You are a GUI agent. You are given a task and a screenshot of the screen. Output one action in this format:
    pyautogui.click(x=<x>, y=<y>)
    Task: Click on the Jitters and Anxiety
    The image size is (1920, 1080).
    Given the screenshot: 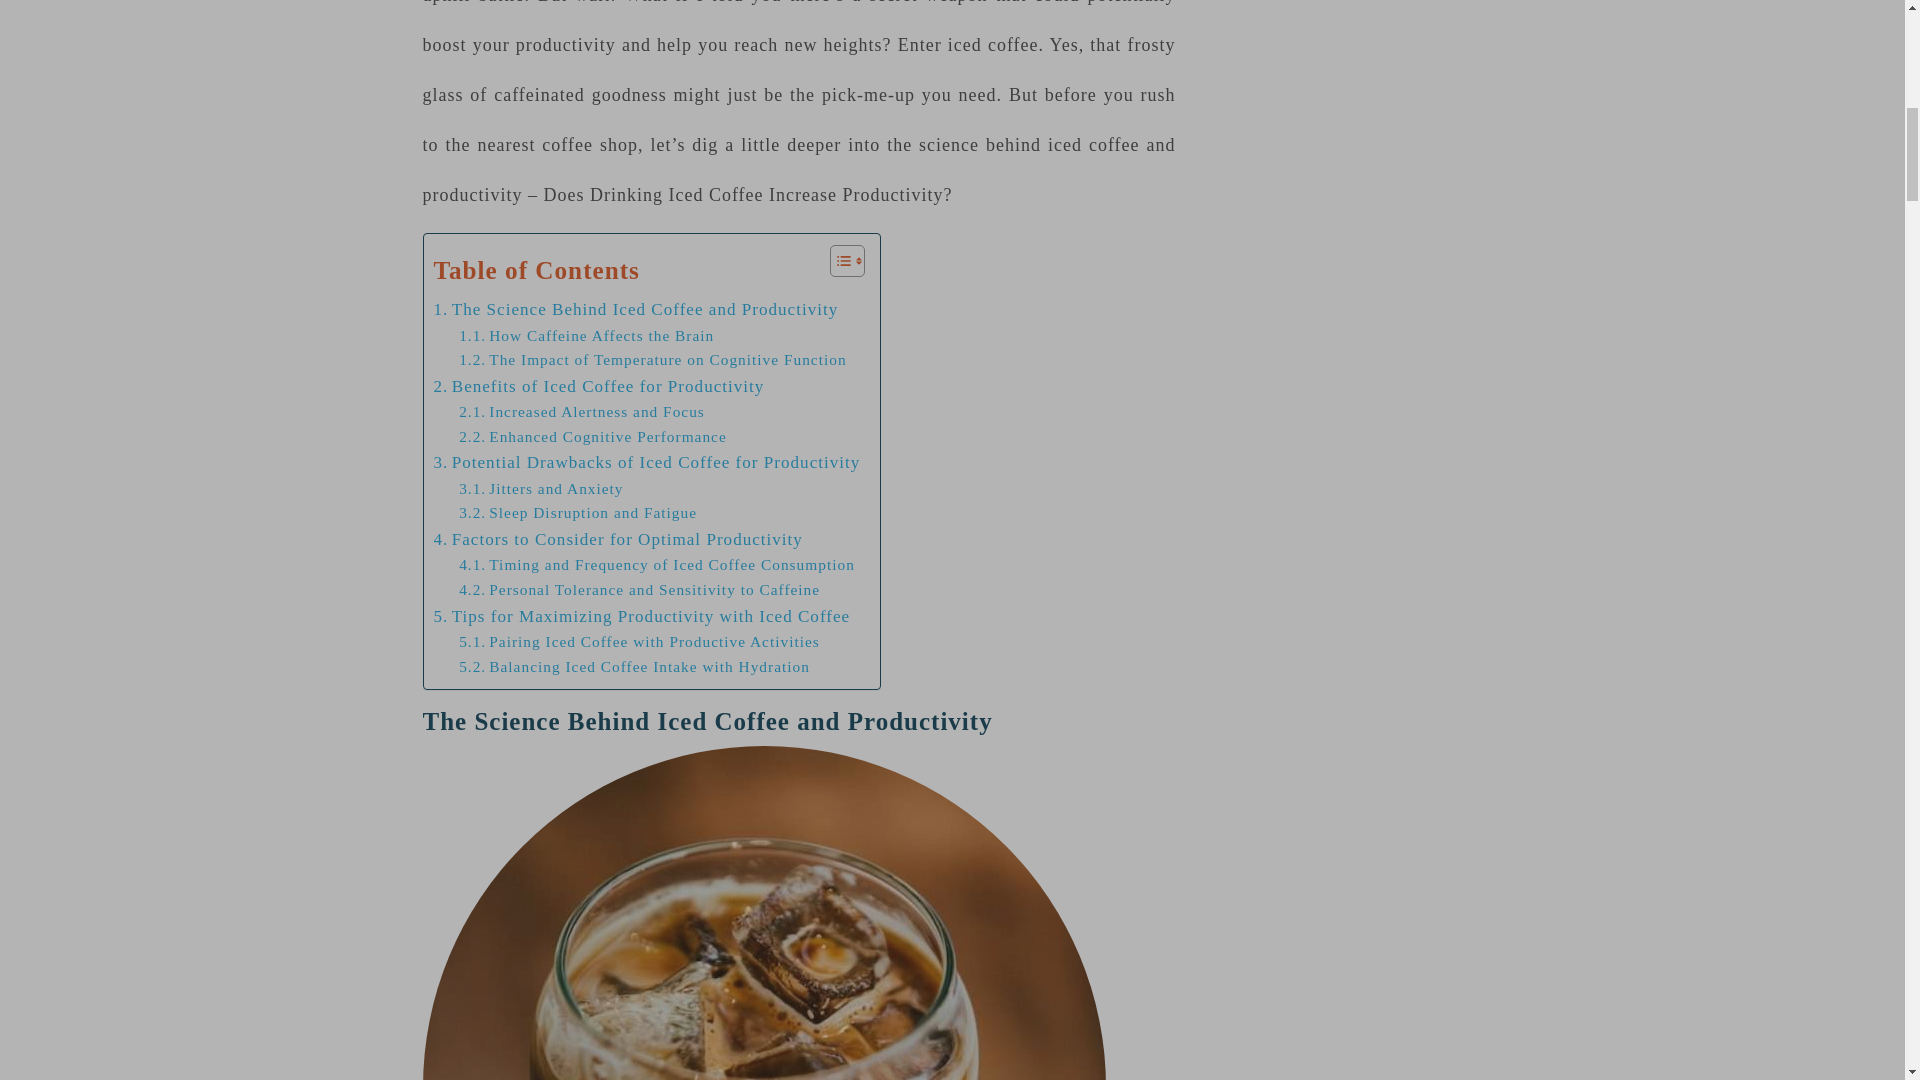 What is the action you would take?
    pyautogui.click(x=540, y=490)
    